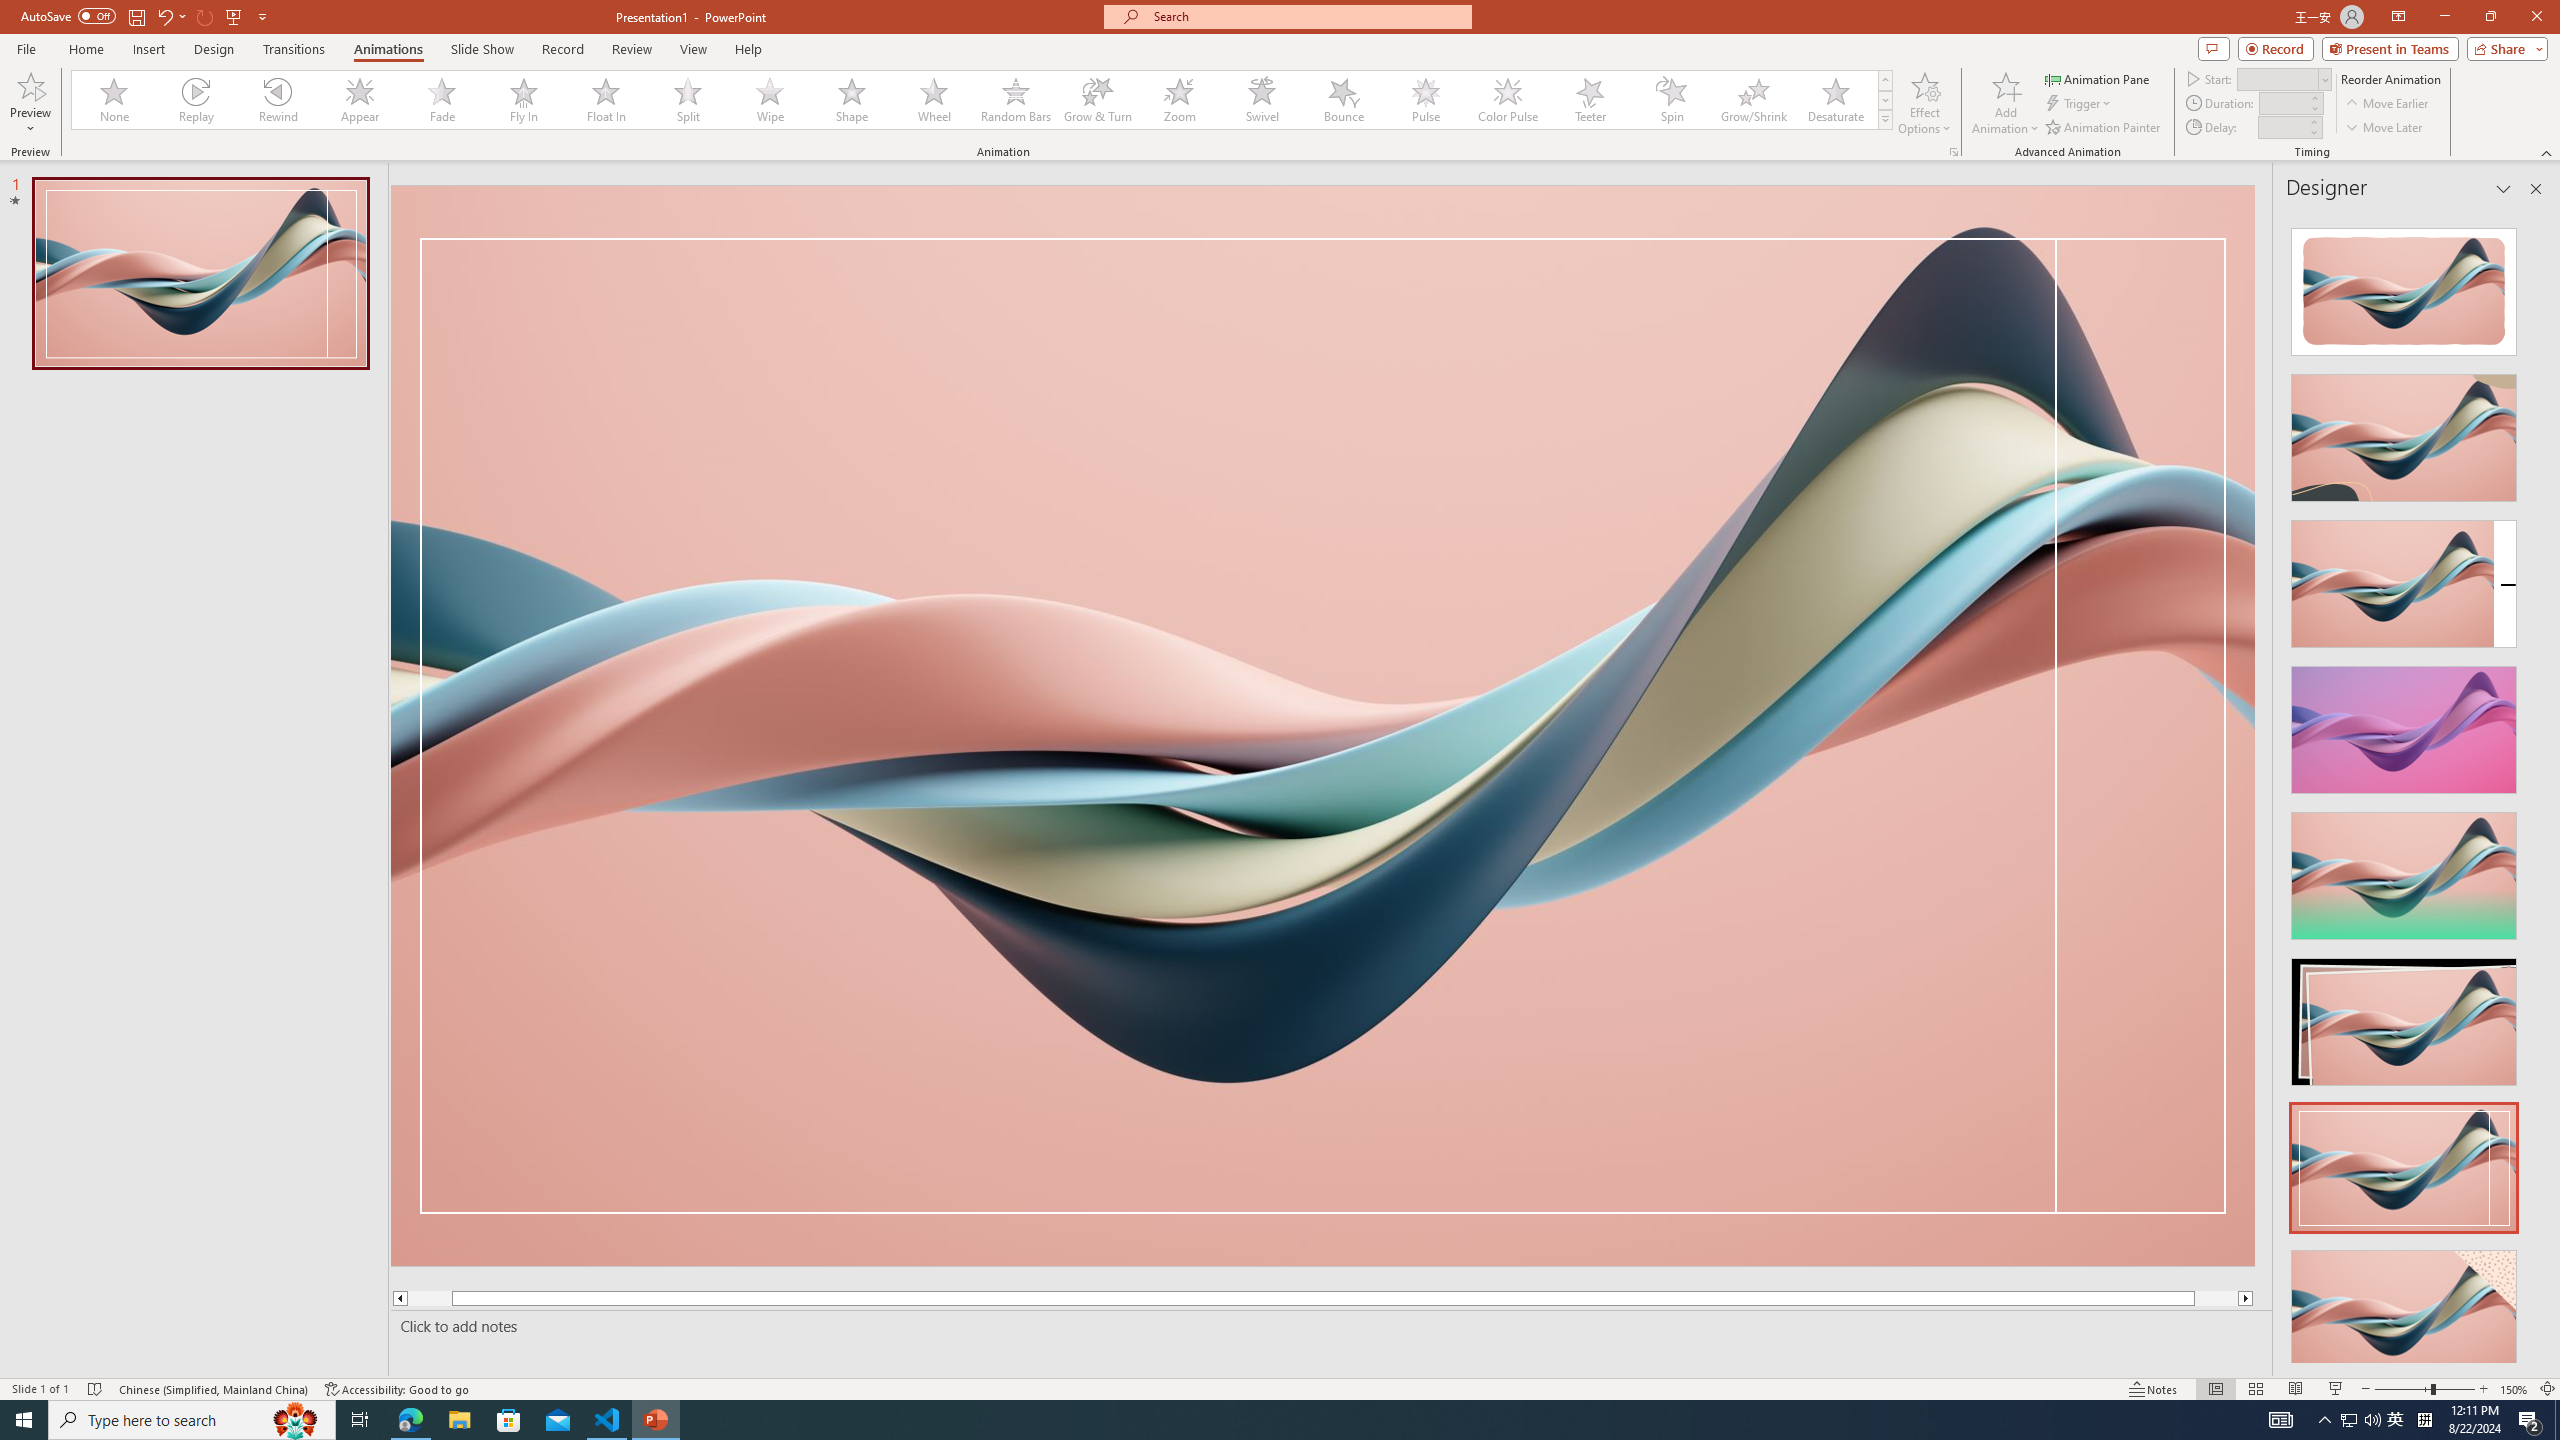 This screenshot has width=2560, height=1440. I want to click on Effect Options, so click(1924, 103).